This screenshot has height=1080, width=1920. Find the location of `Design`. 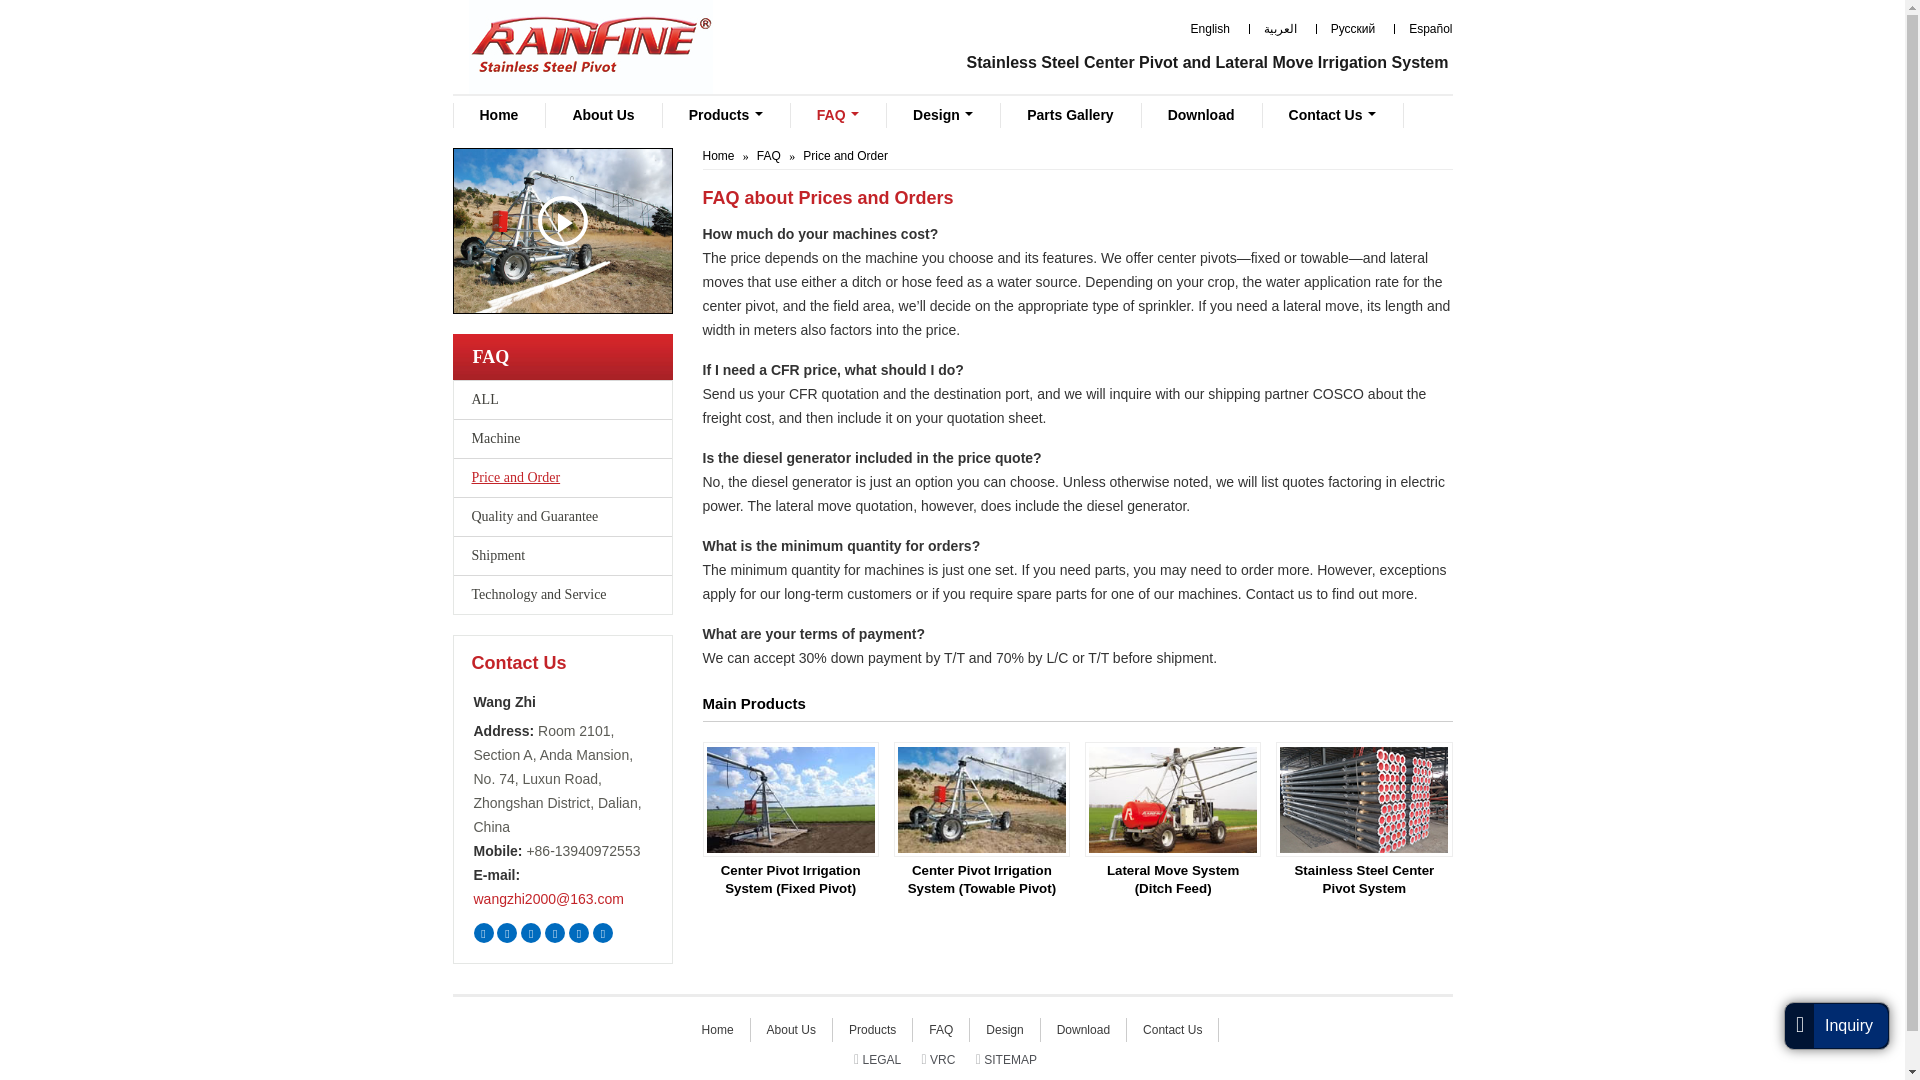

Design is located at coordinates (942, 115).